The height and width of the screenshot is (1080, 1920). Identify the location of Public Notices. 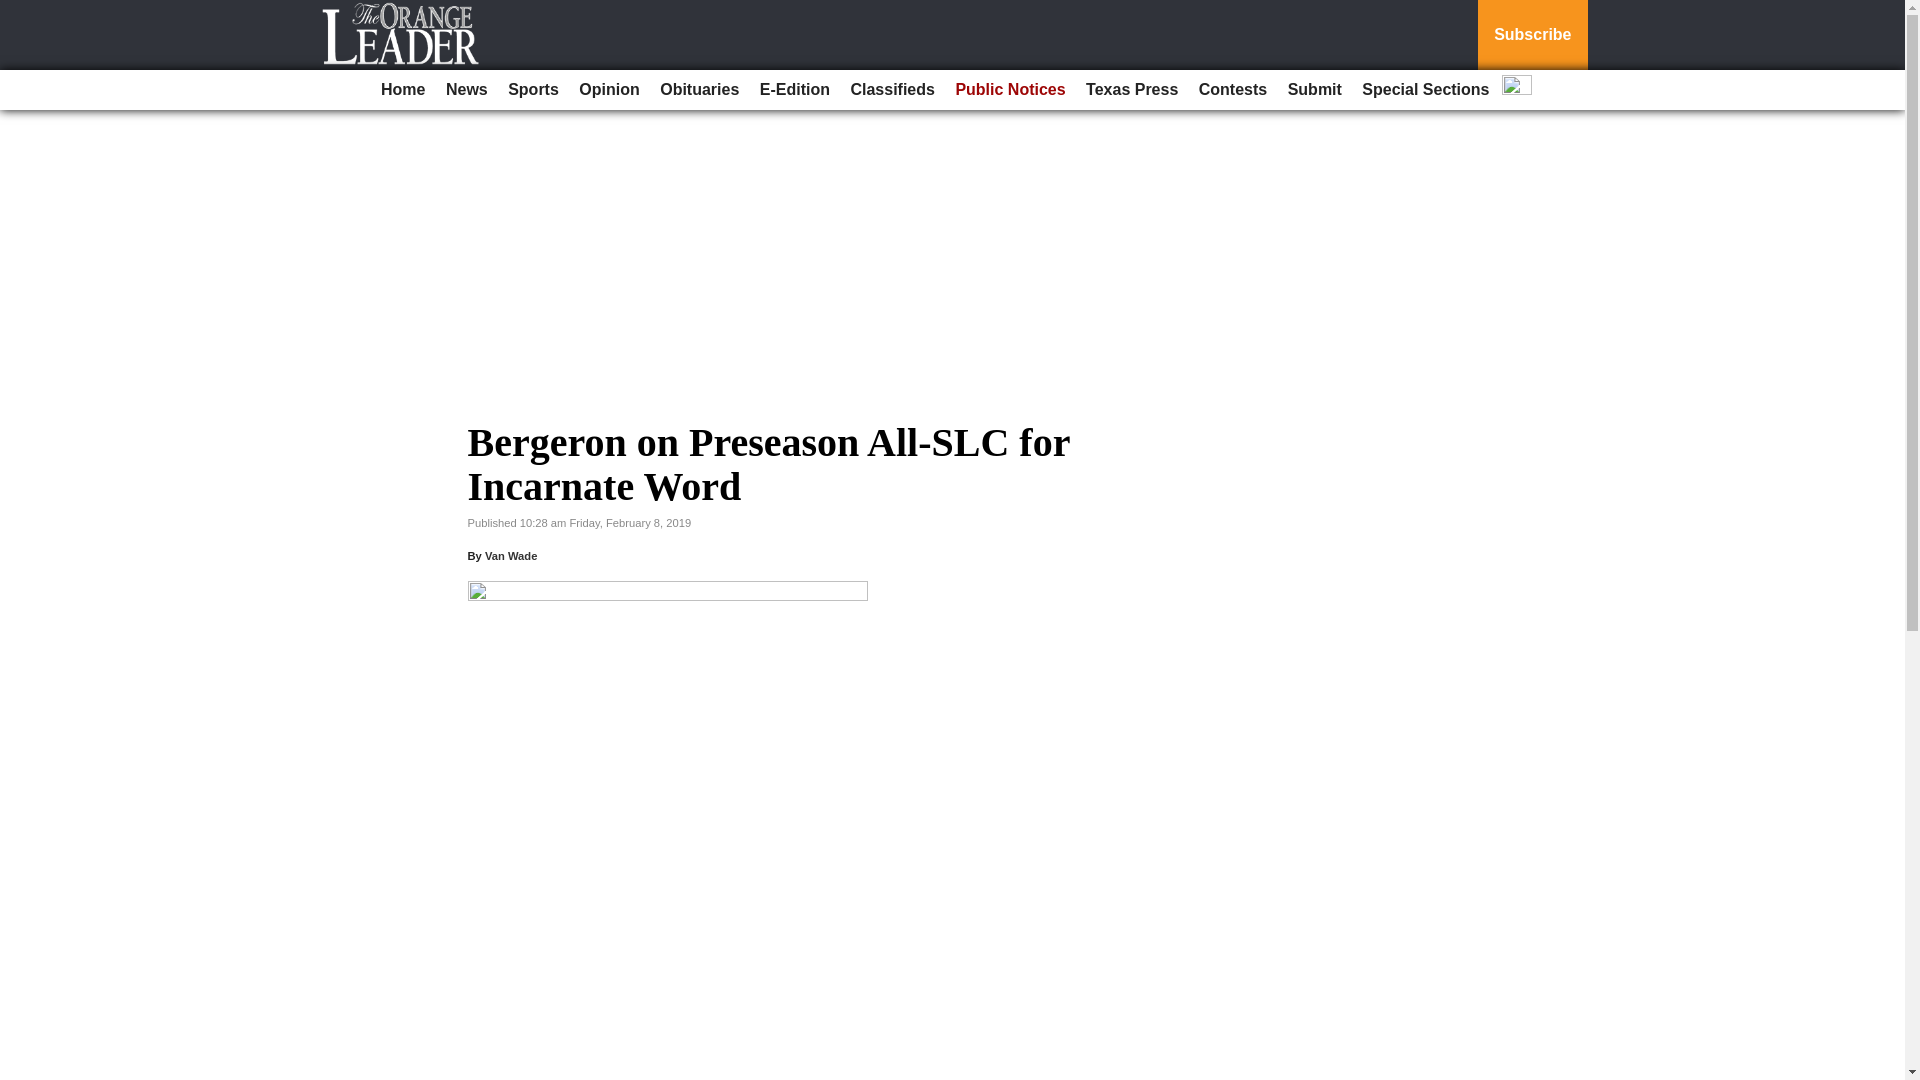
(1010, 90).